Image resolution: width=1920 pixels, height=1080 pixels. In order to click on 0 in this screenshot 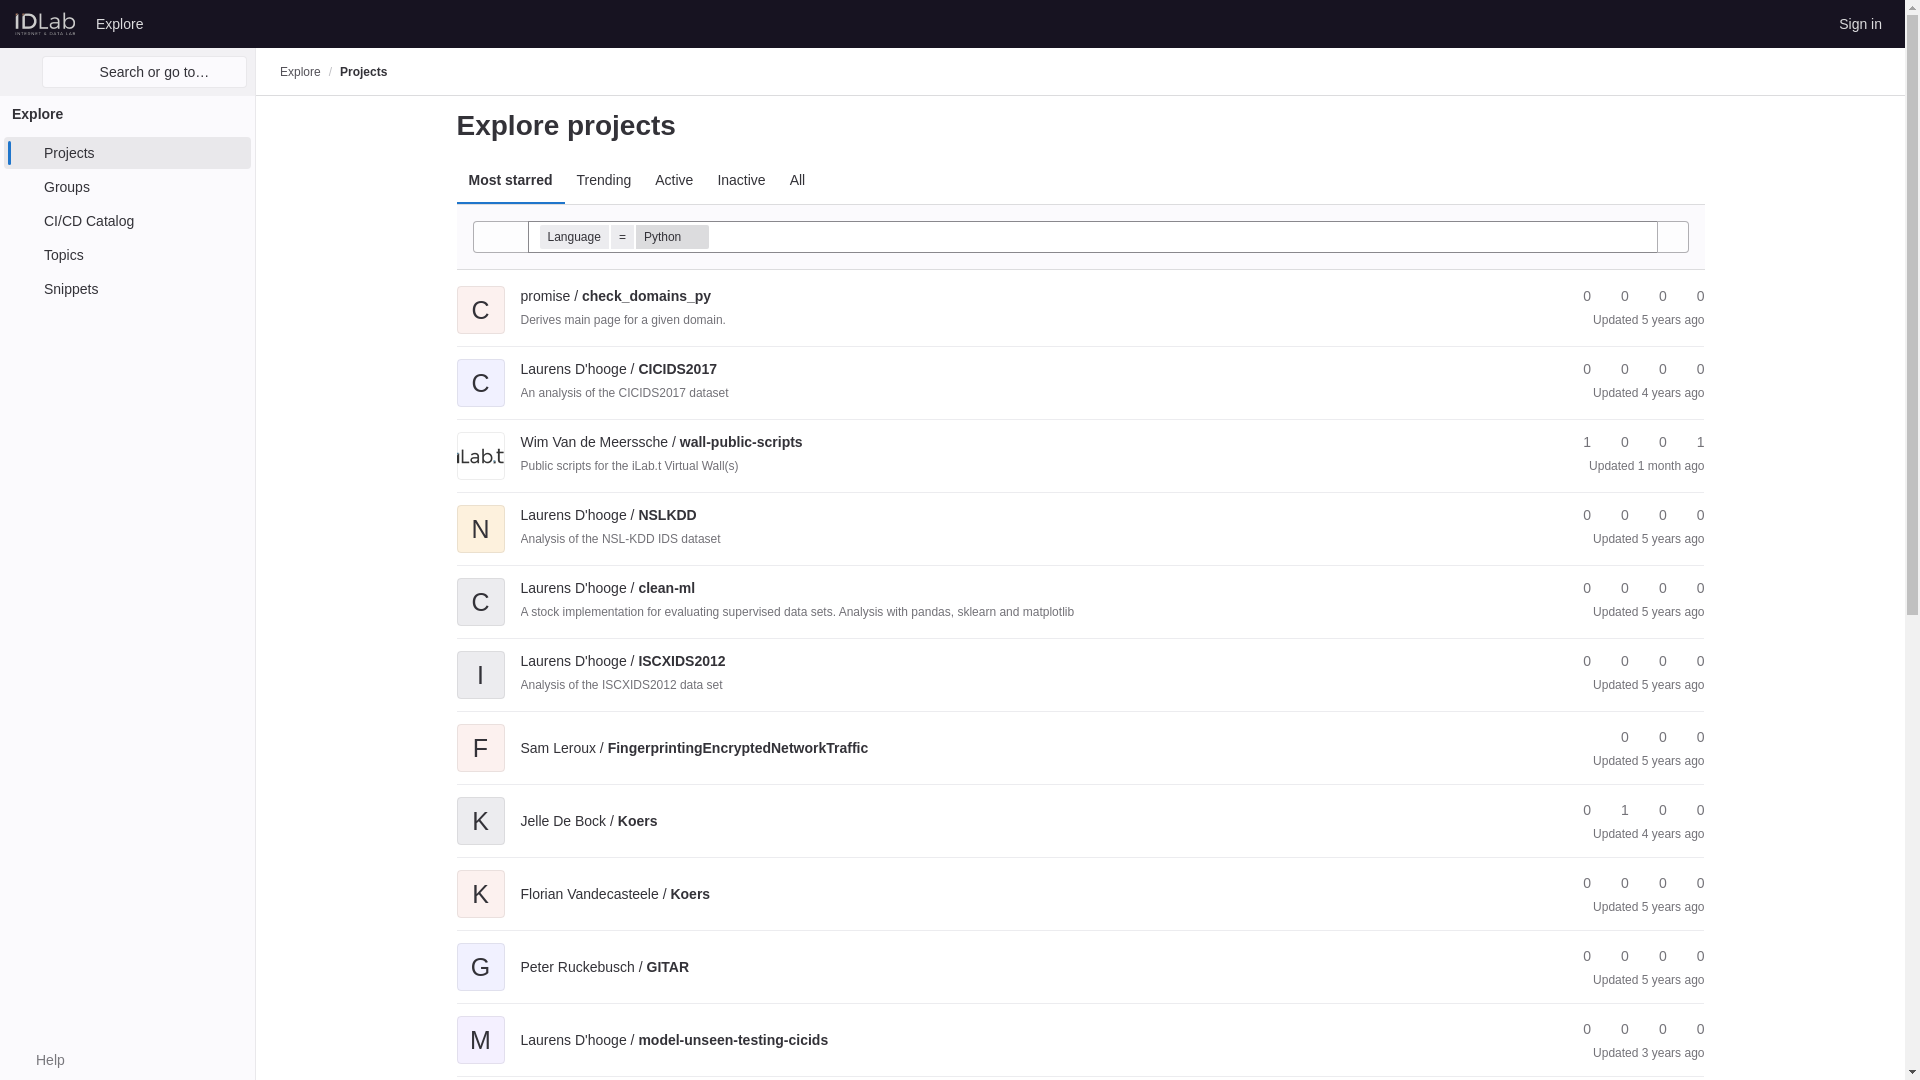, I will do `click(1578, 296)`.